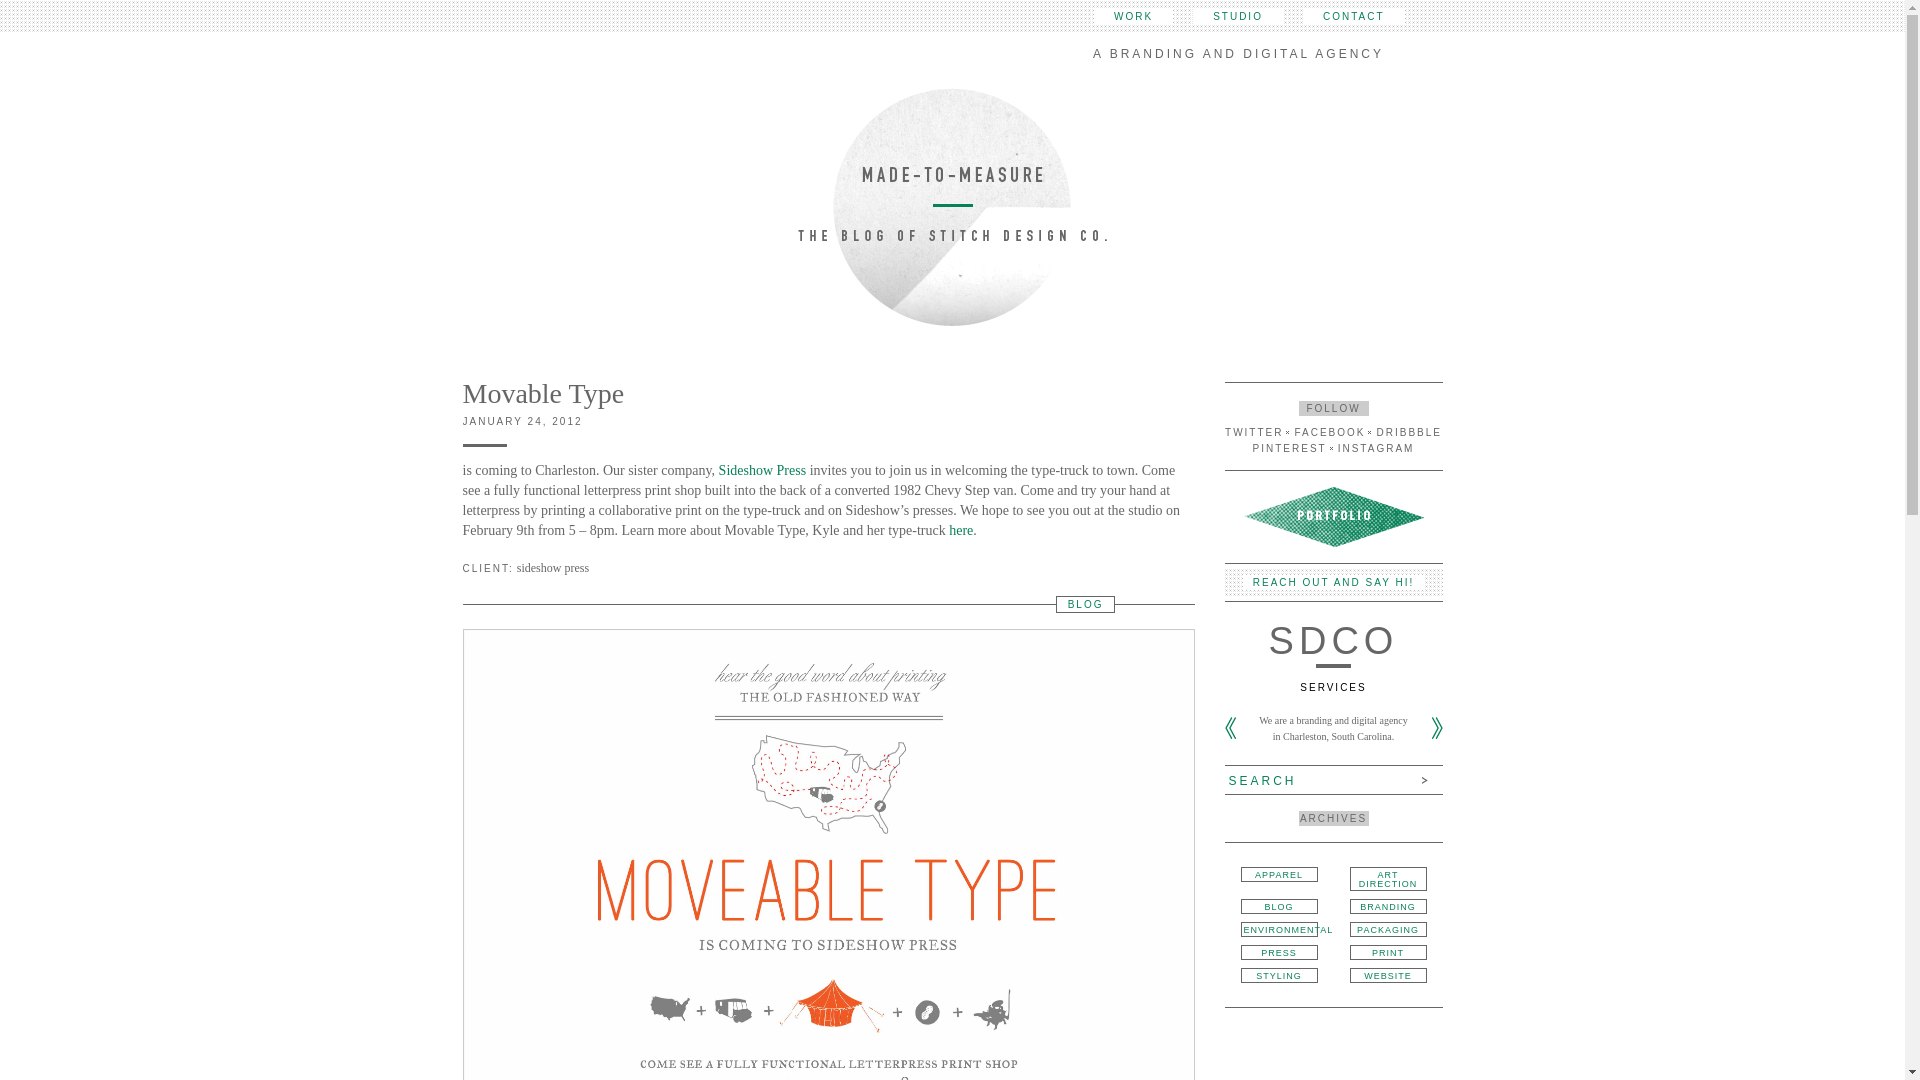  I want to click on Reach Out and Say Hi!, so click(1333, 582).